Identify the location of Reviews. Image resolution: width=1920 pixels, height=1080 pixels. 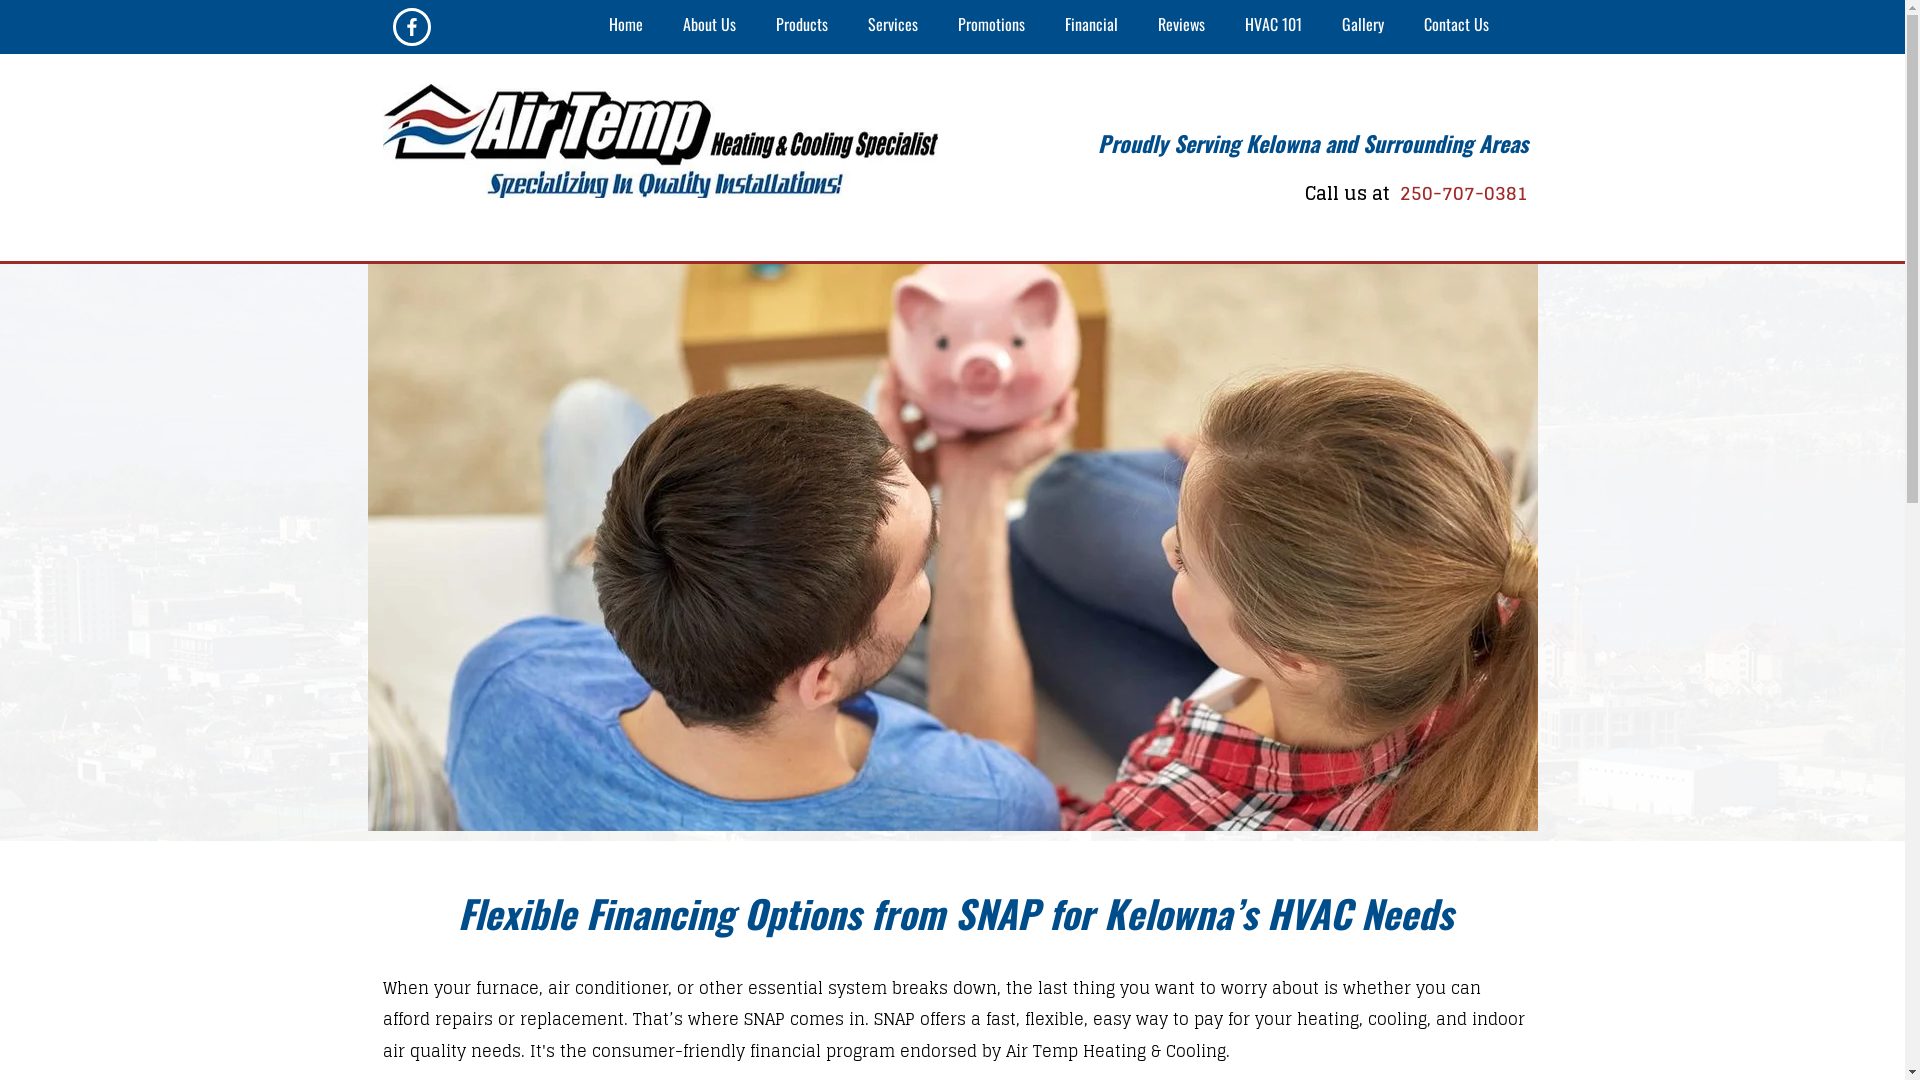
(1182, 27).